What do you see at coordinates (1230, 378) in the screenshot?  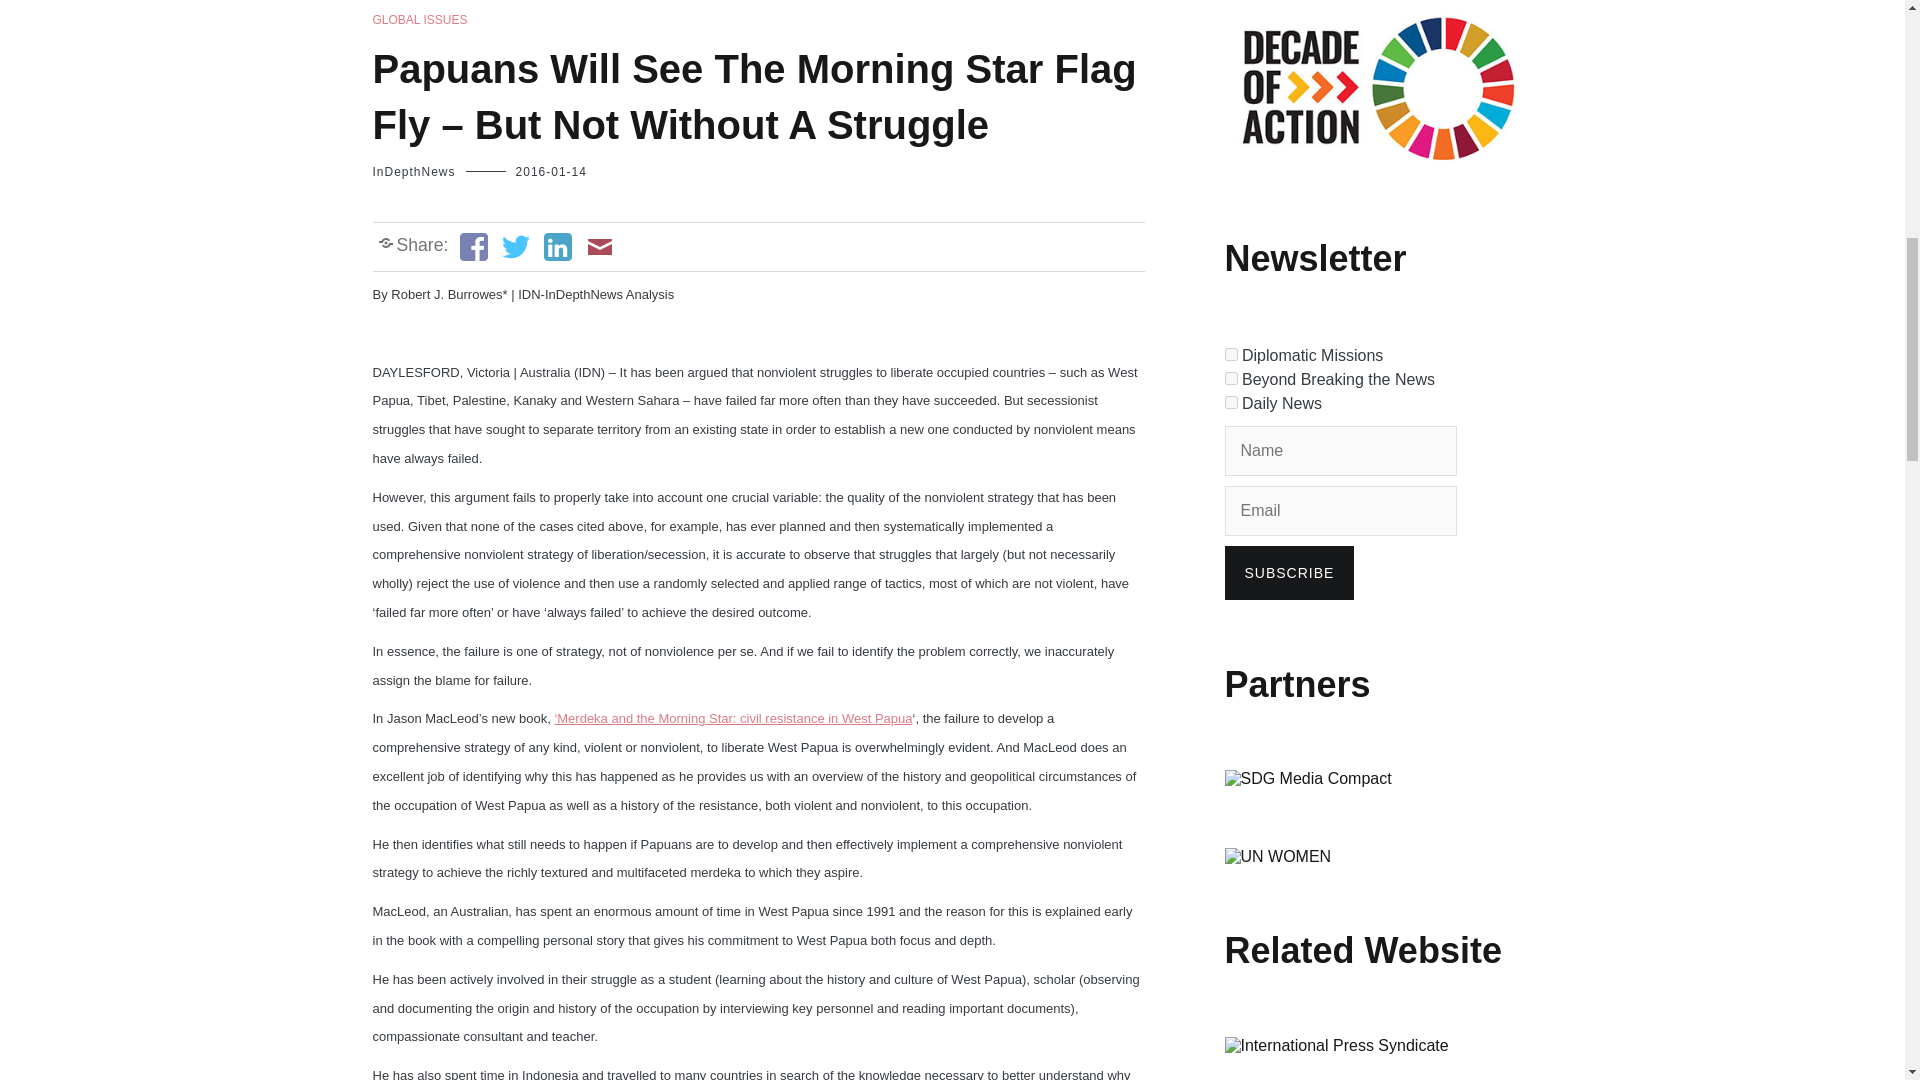 I see `9` at bounding box center [1230, 378].